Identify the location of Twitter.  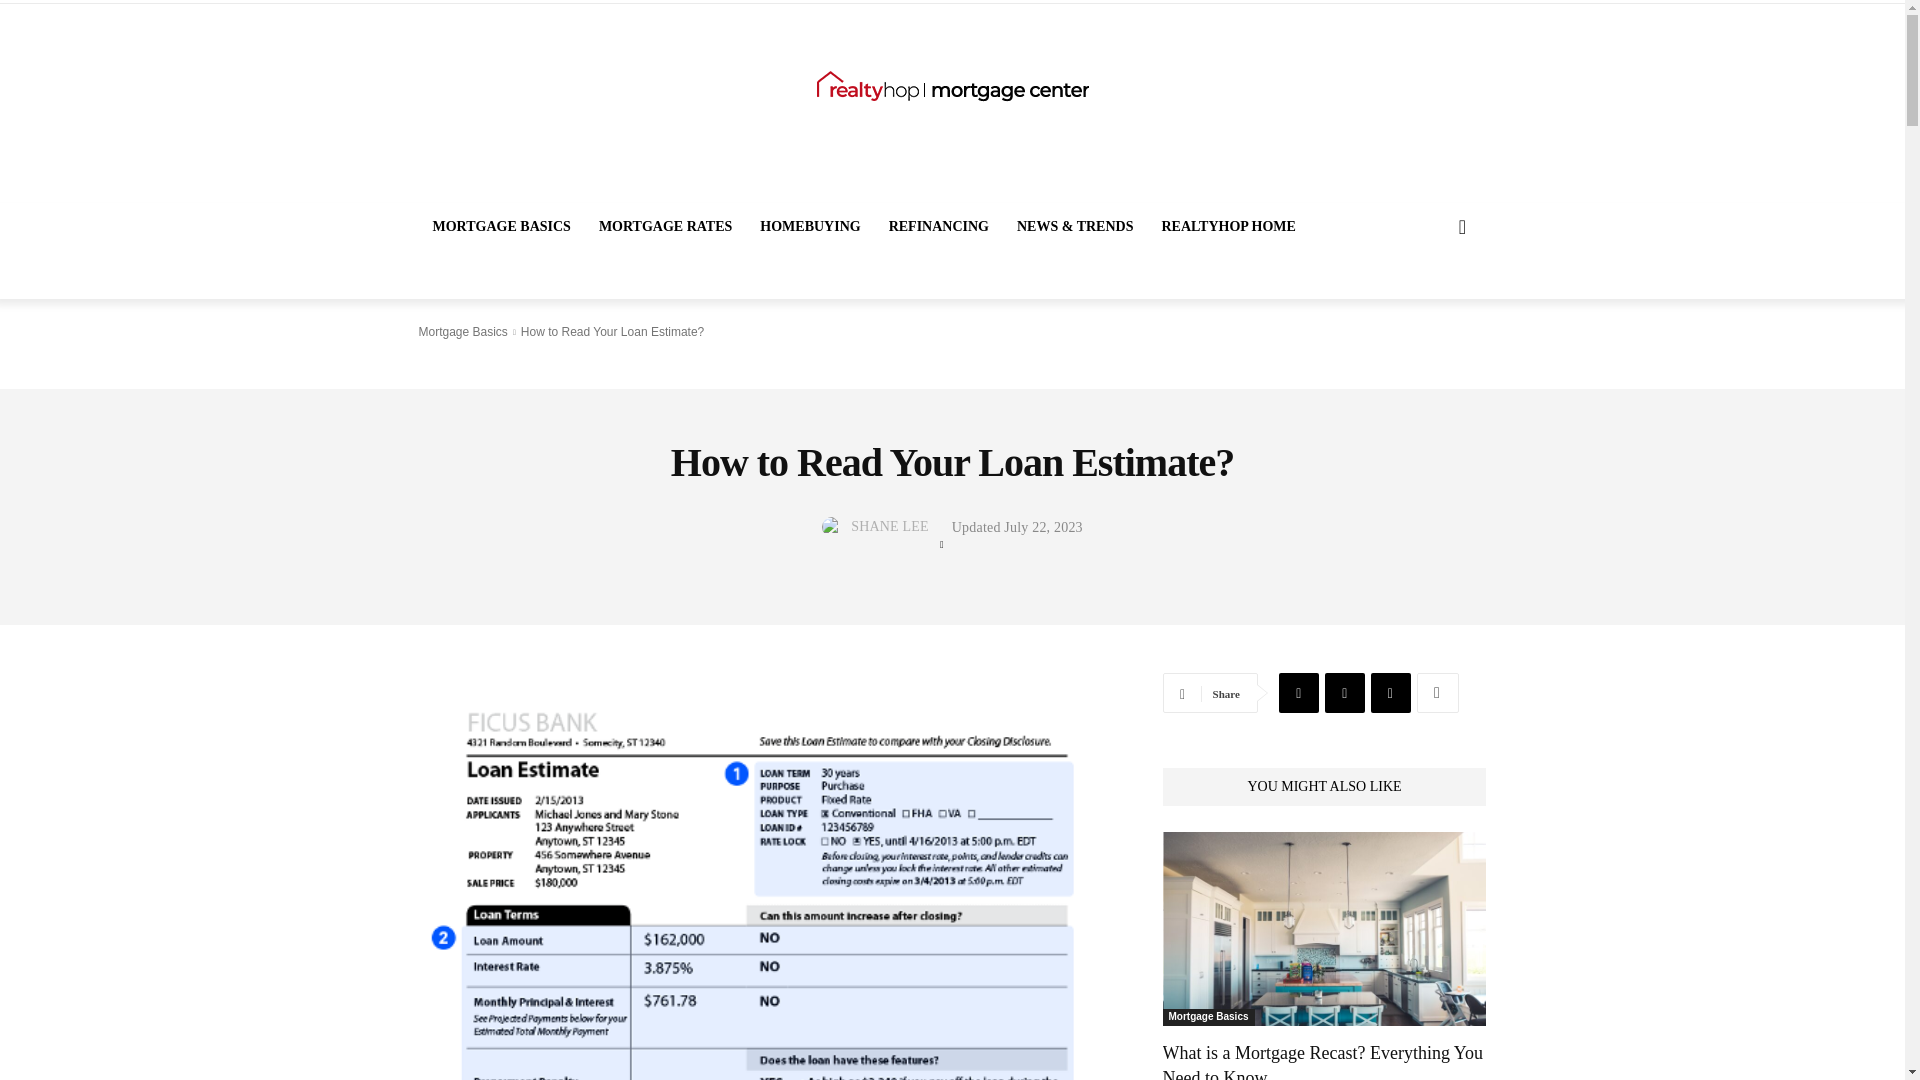
(1344, 692).